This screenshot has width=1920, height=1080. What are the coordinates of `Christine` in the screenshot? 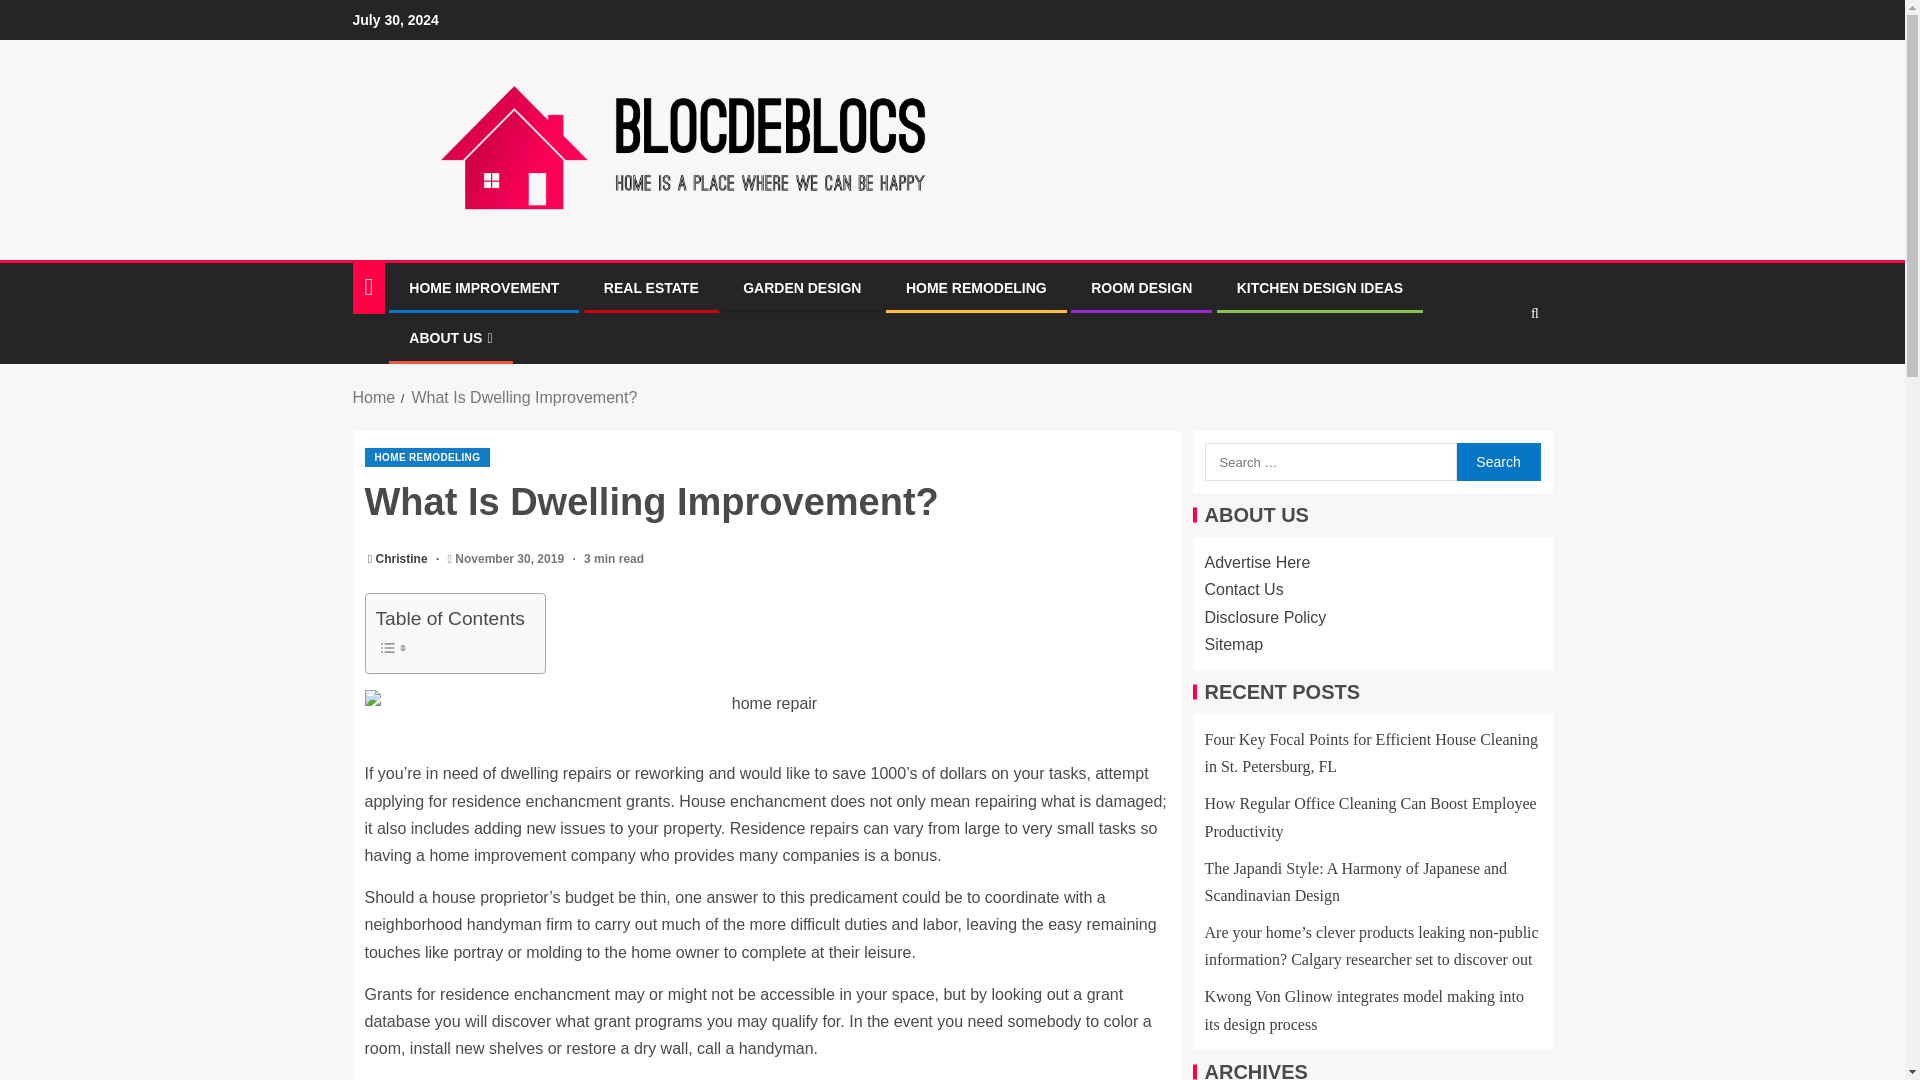 It's located at (403, 558).